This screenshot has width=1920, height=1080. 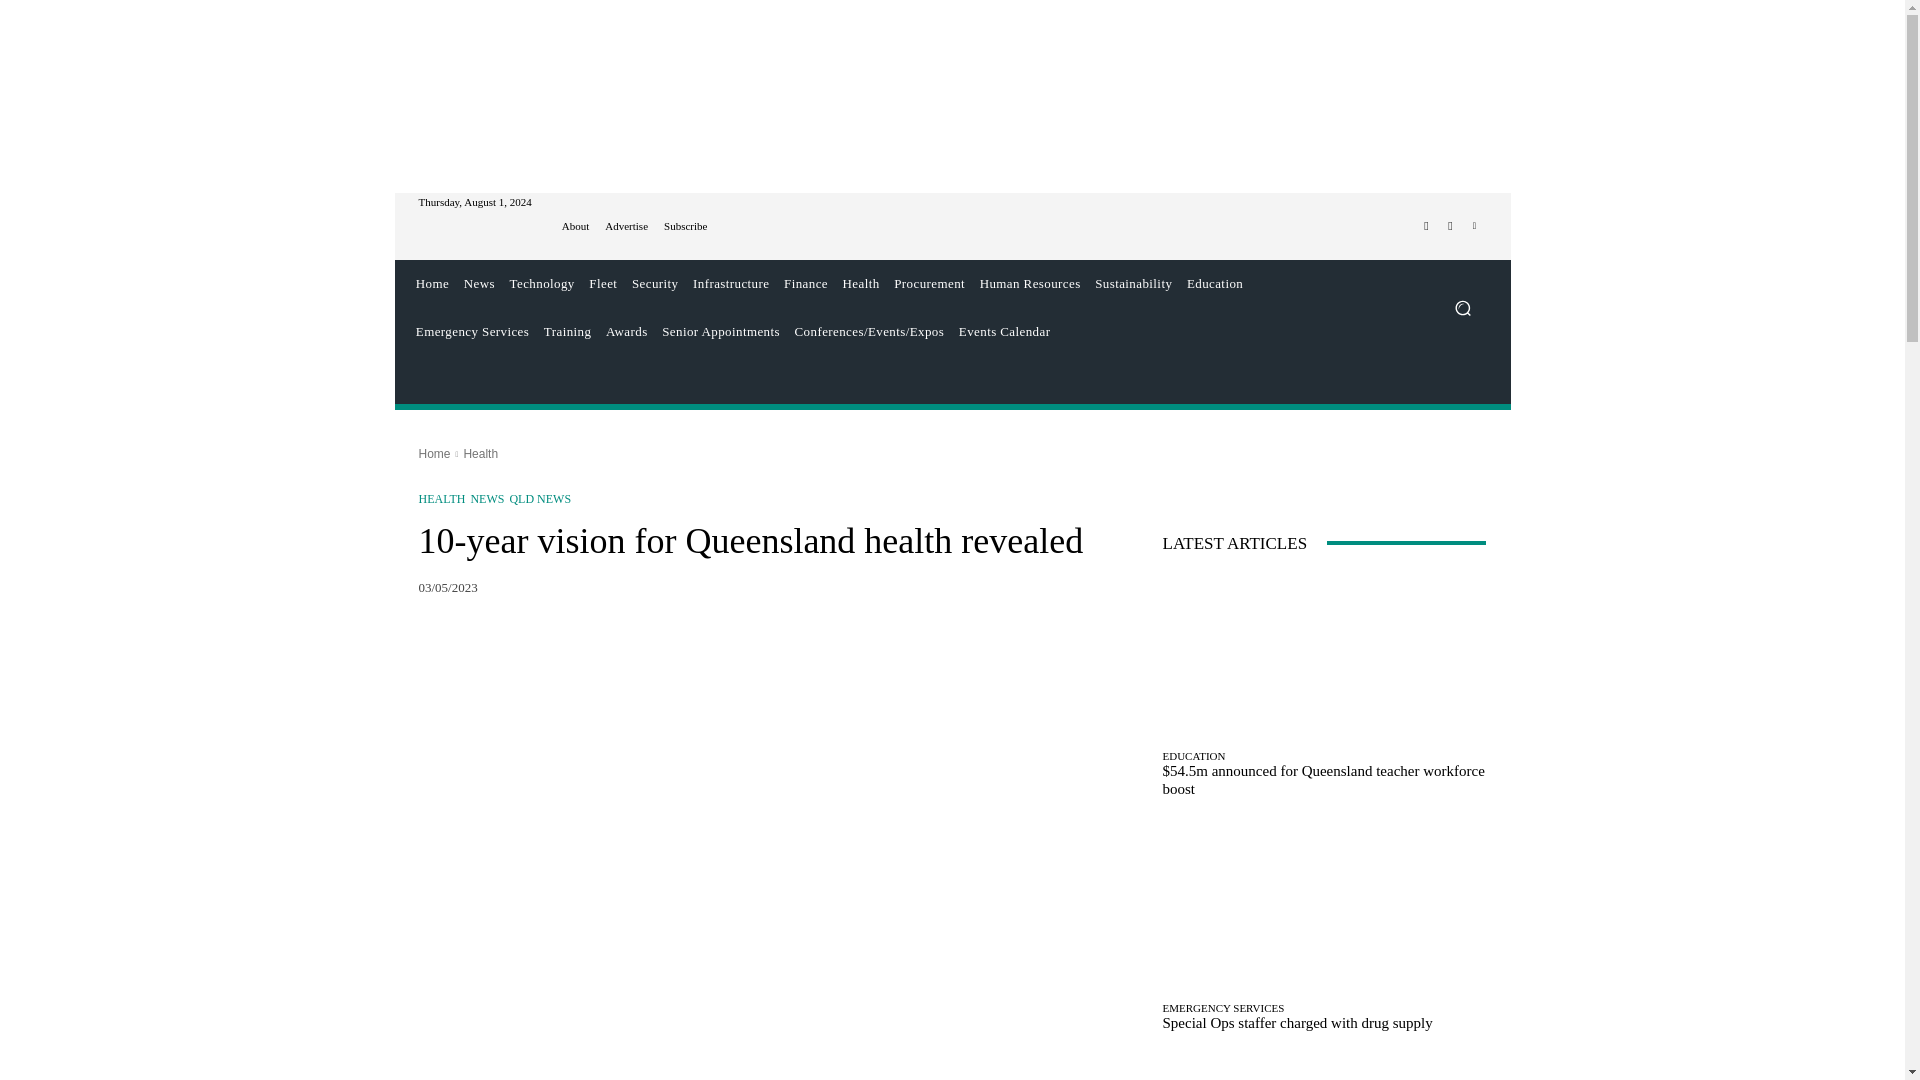 What do you see at coordinates (478, 284) in the screenshot?
I see `News` at bounding box center [478, 284].